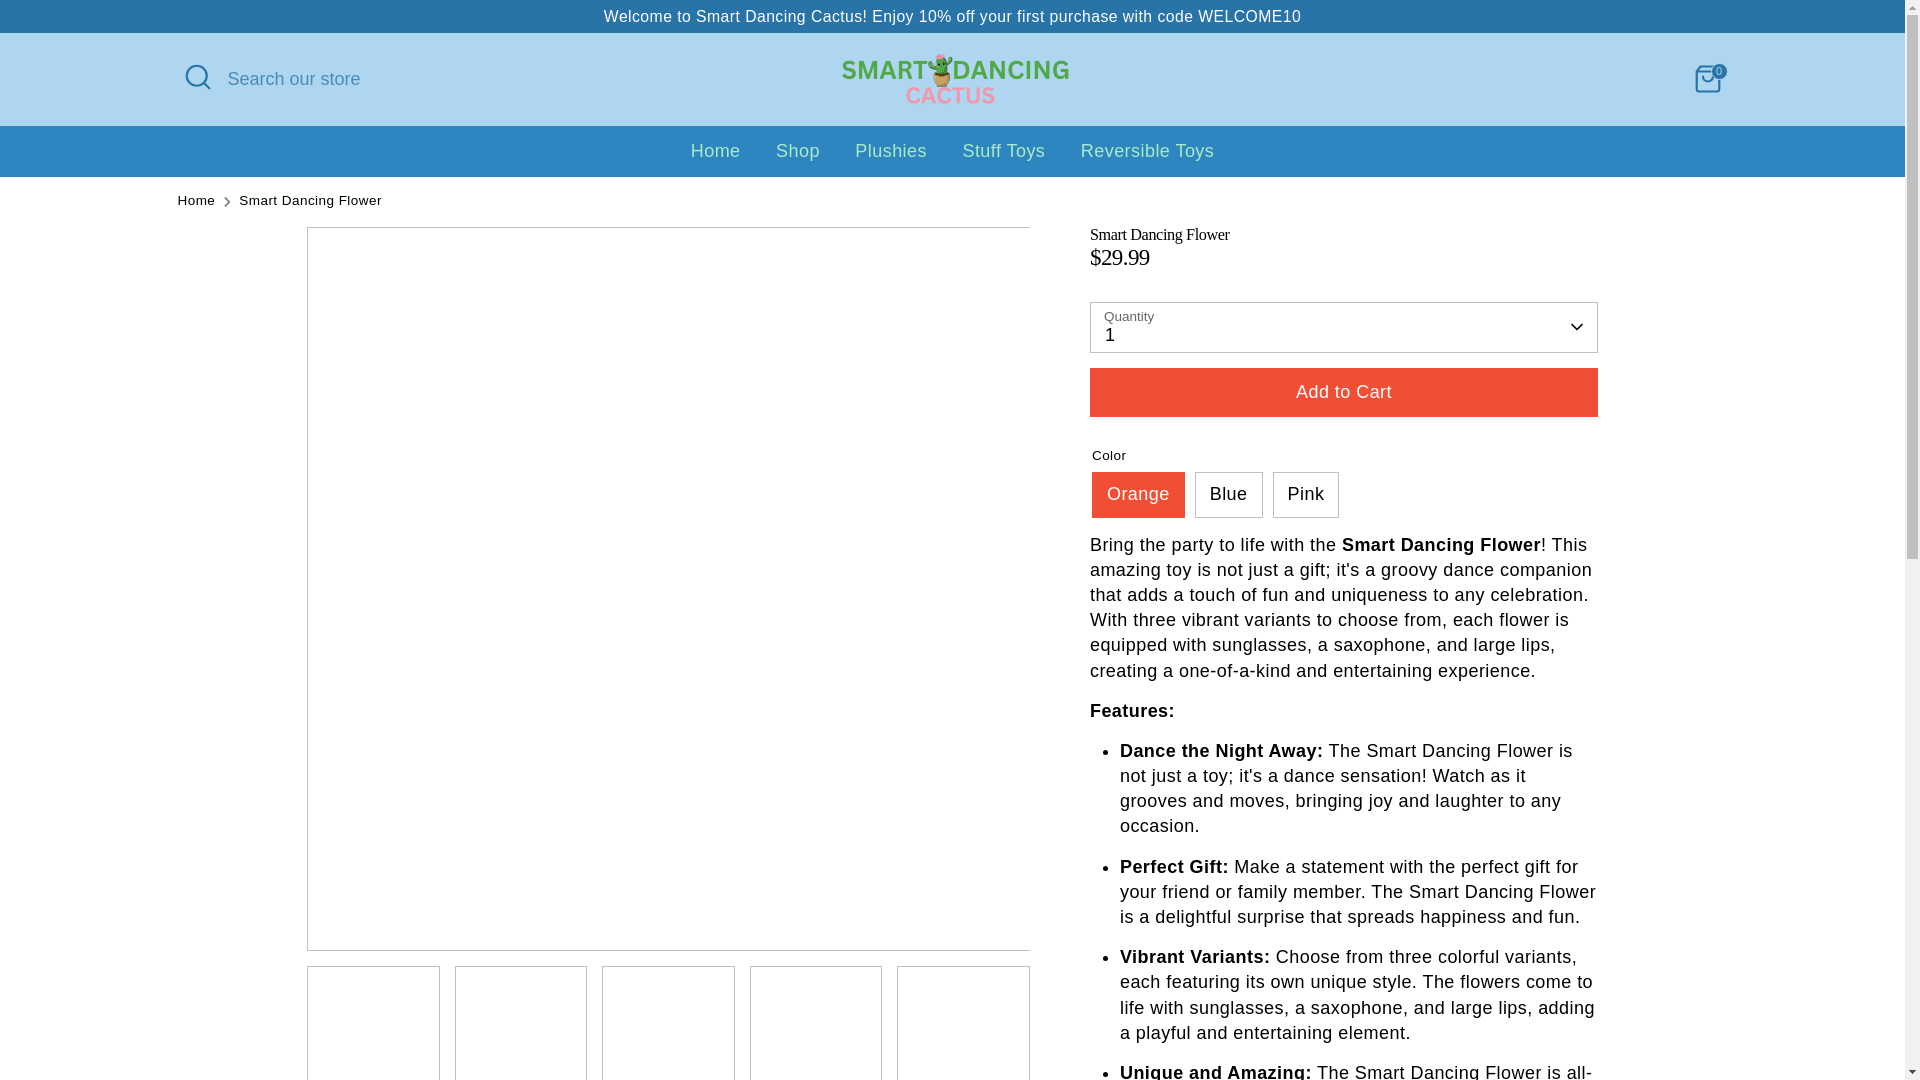  I want to click on Diners Club, so click(1507, 1016).